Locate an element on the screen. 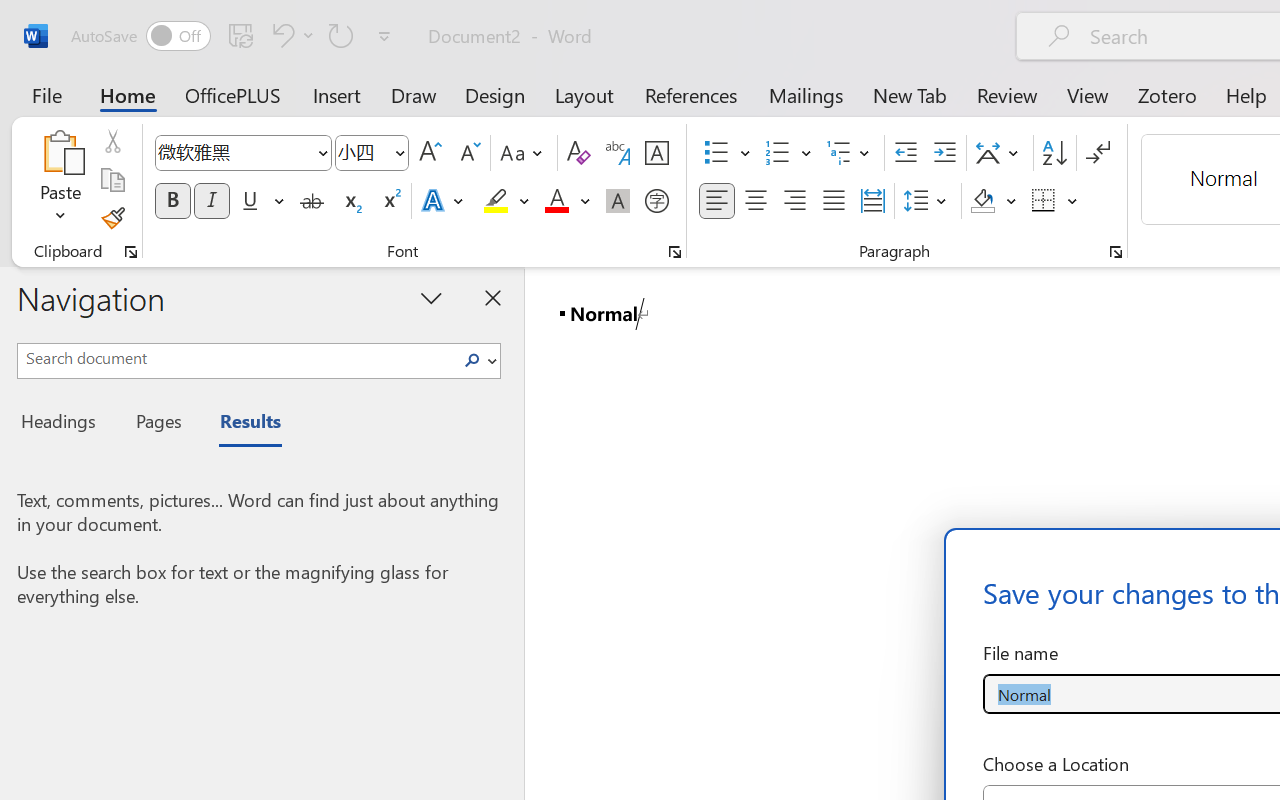 The height and width of the screenshot is (800, 1280). Shading RGB(0, 0, 0) is located at coordinates (982, 201).